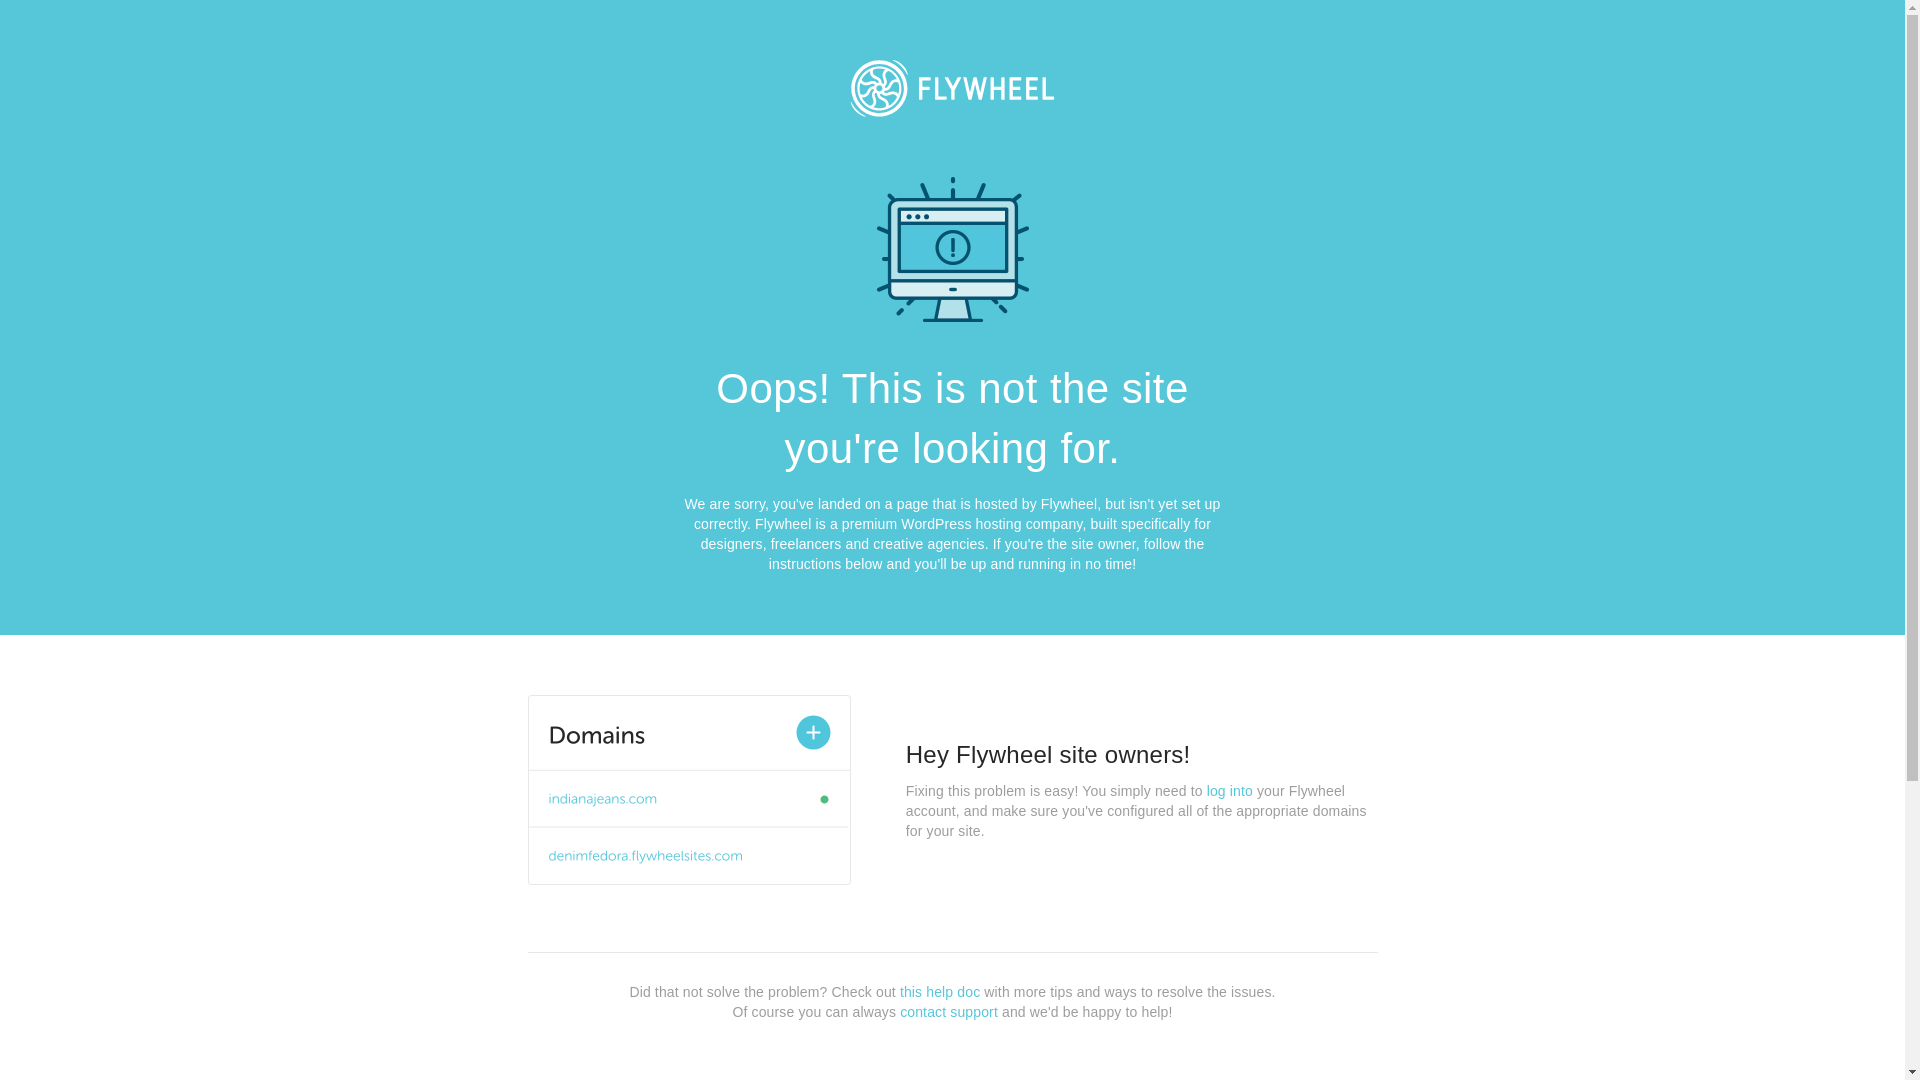 The image size is (1920, 1080). What do you see at coordinates (949, 1012) in the screenshot?
I see `contact support` at bounding box center [949, 1012].